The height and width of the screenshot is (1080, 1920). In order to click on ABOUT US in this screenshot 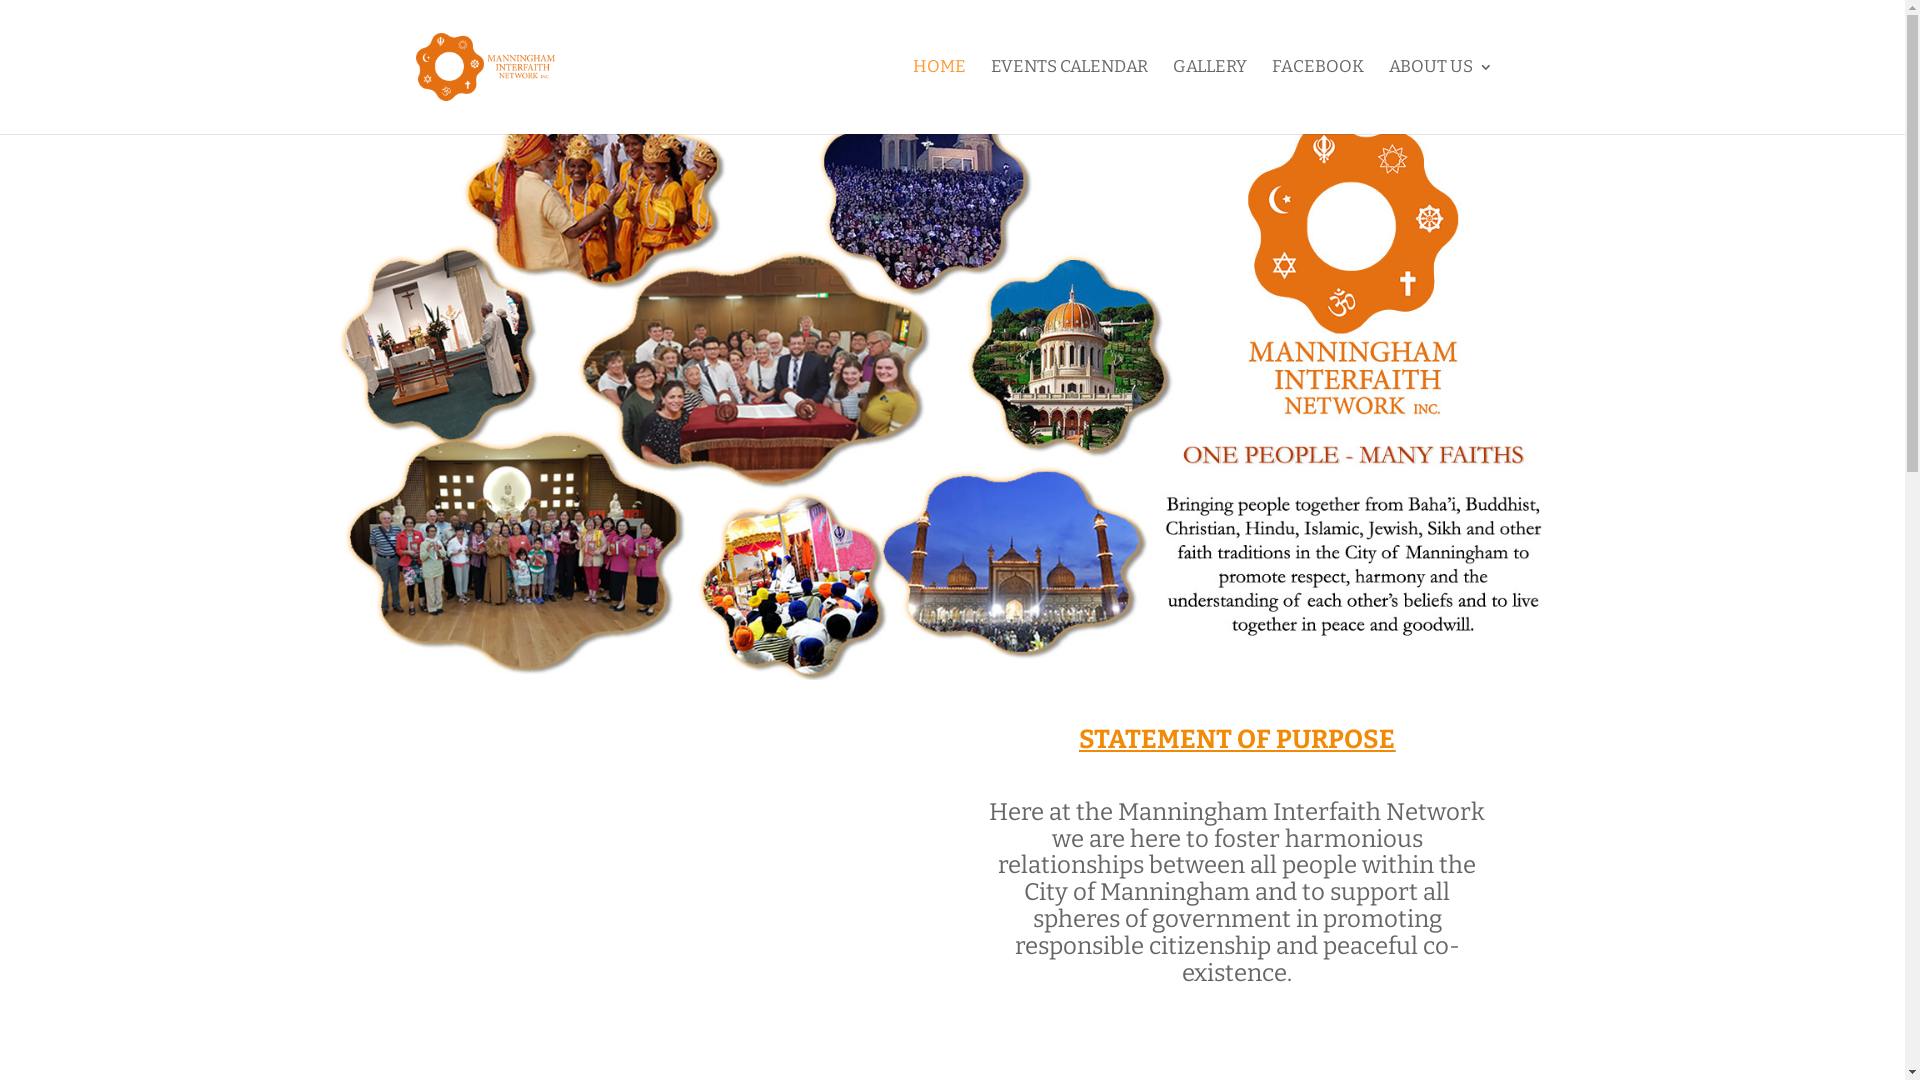, I will do `click(1440, 97)`.